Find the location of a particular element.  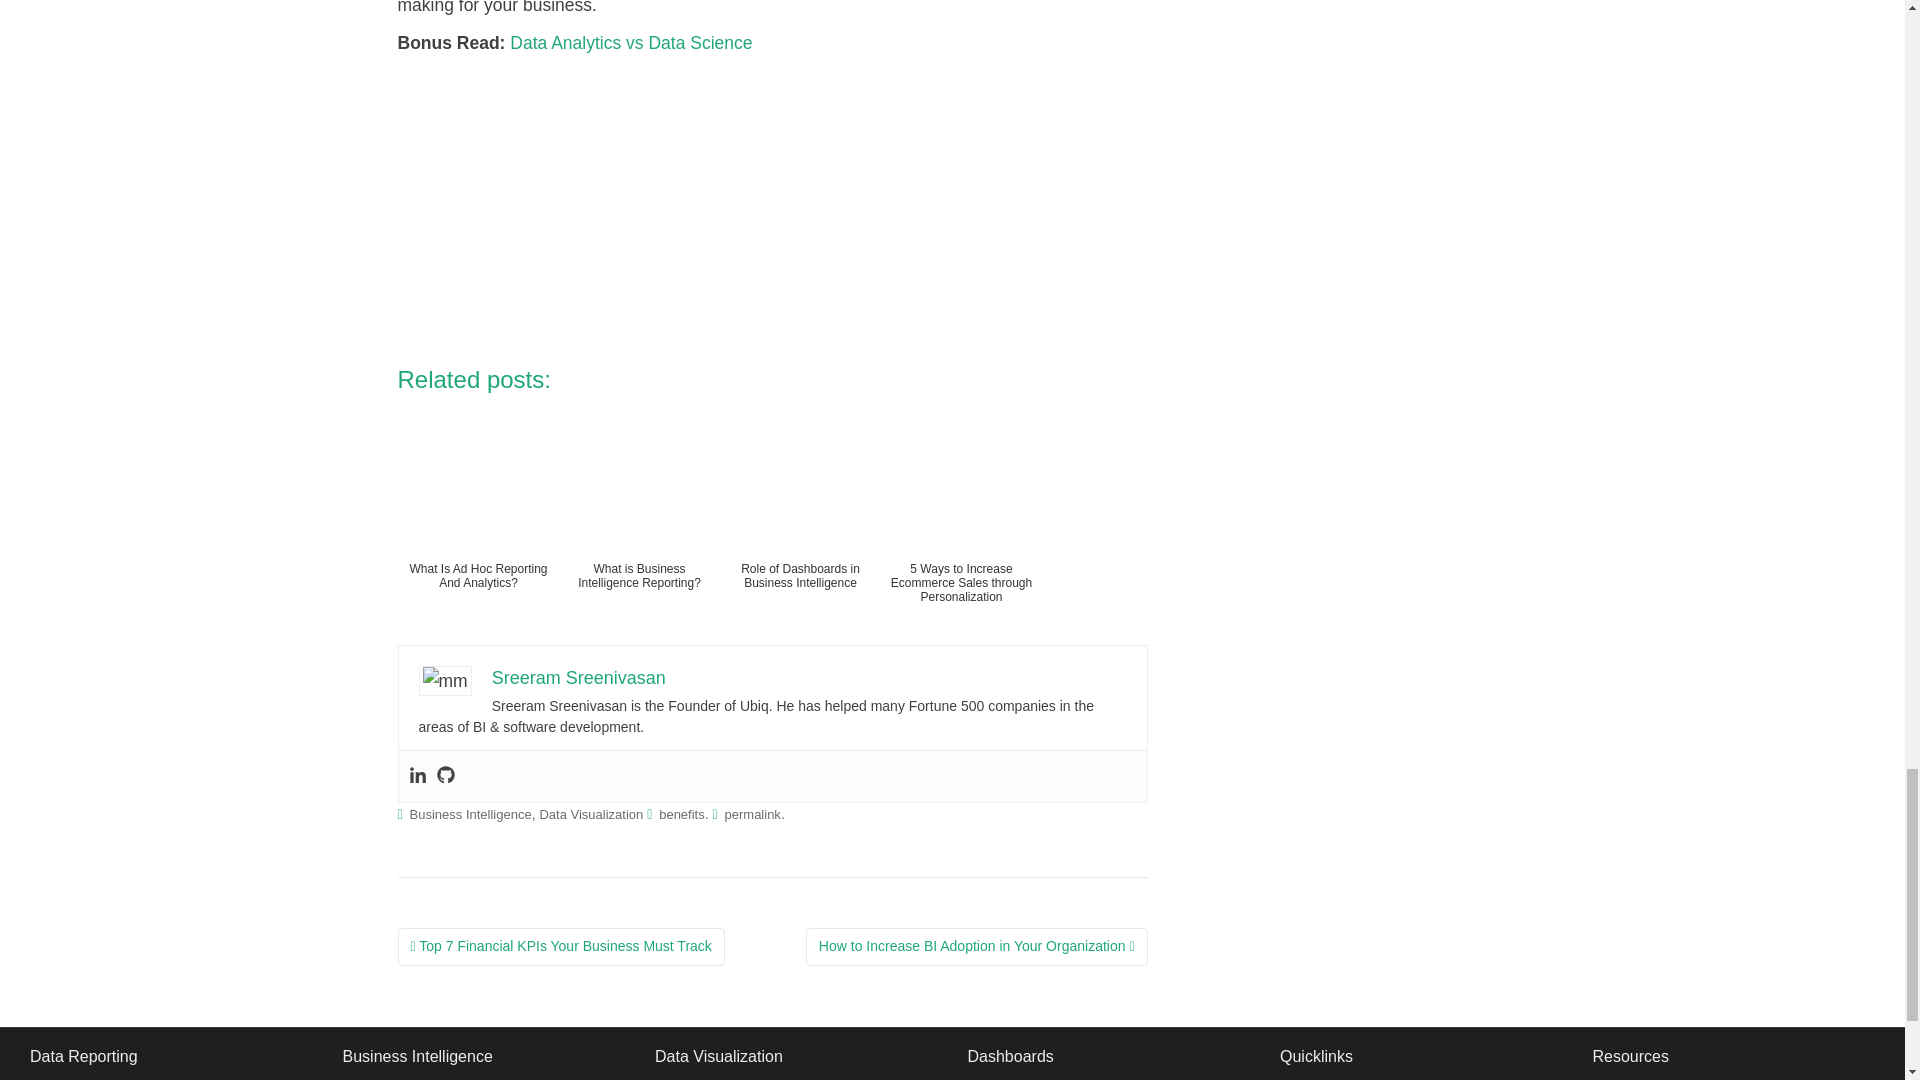

Sreeram Sreenivasan is located at coordinates (578, 678).